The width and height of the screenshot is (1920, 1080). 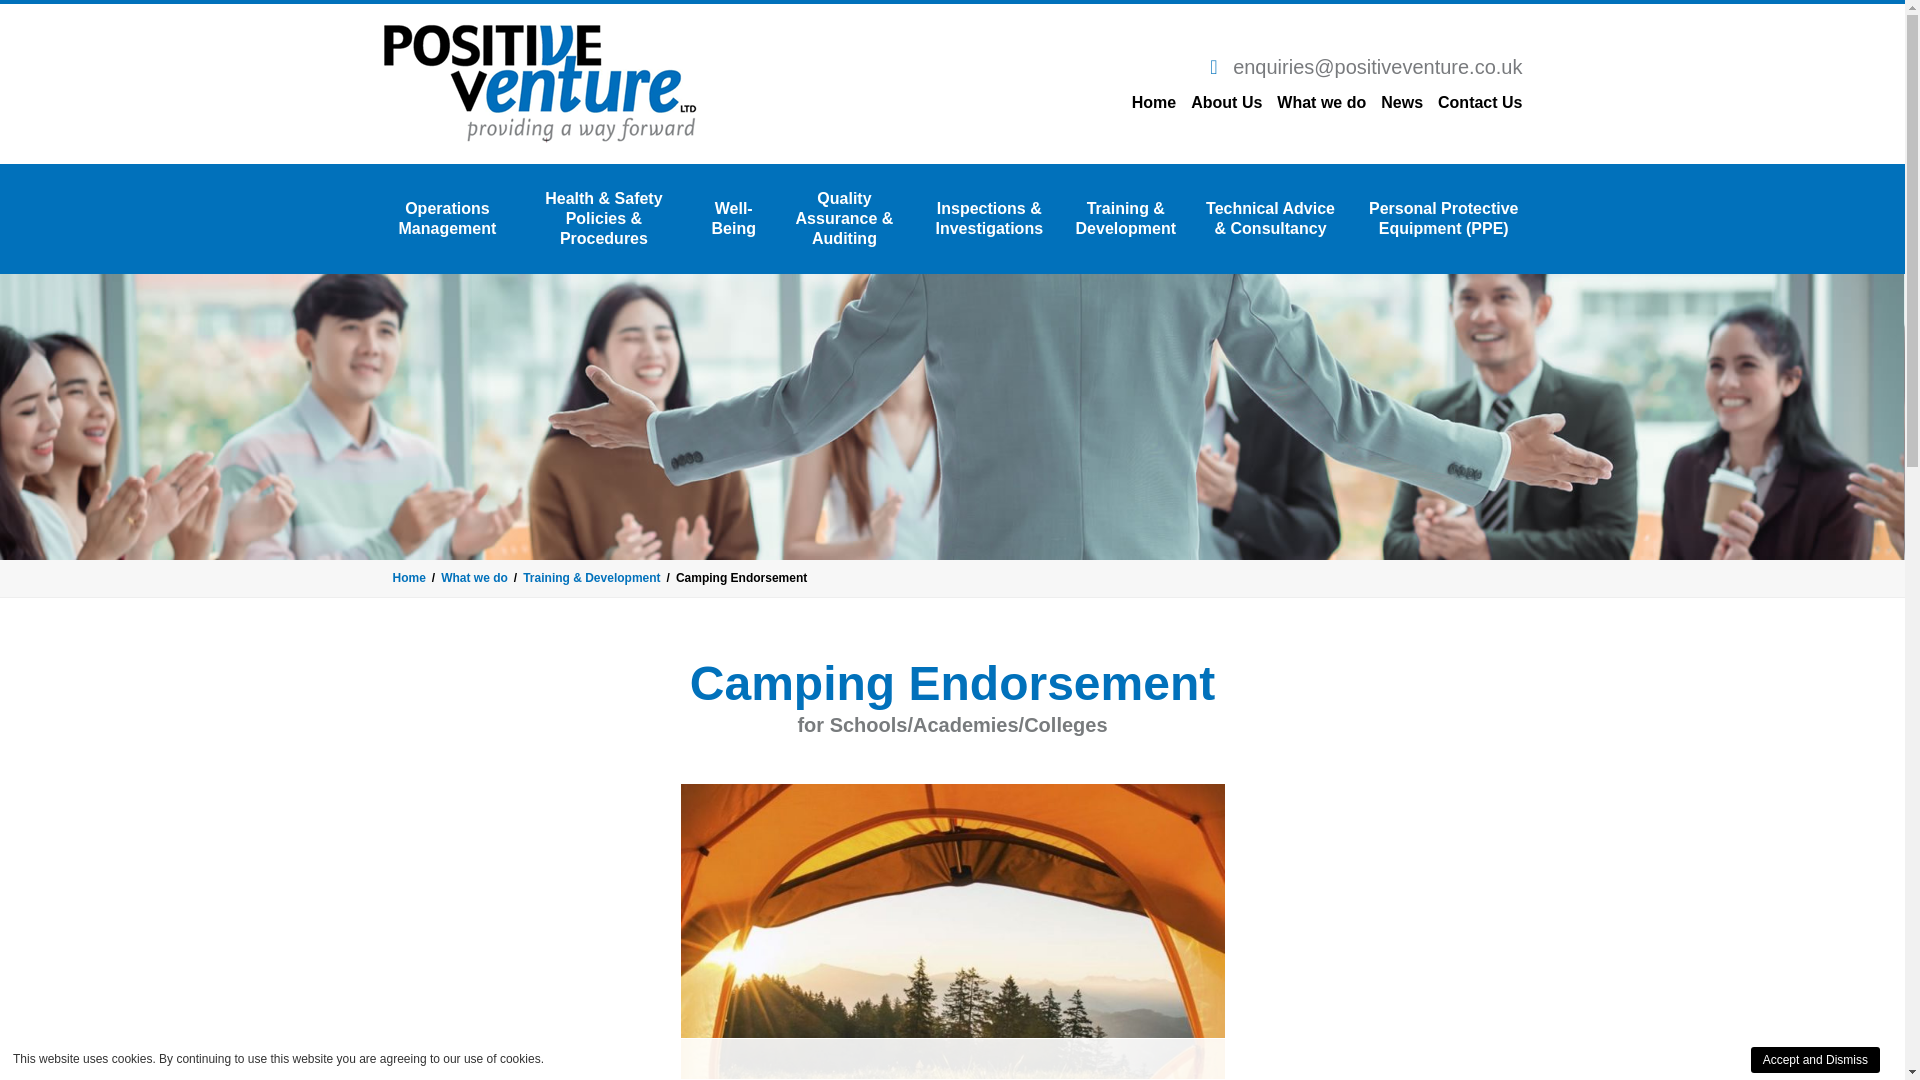 I want to click on Home, so click(x=408, y=578).